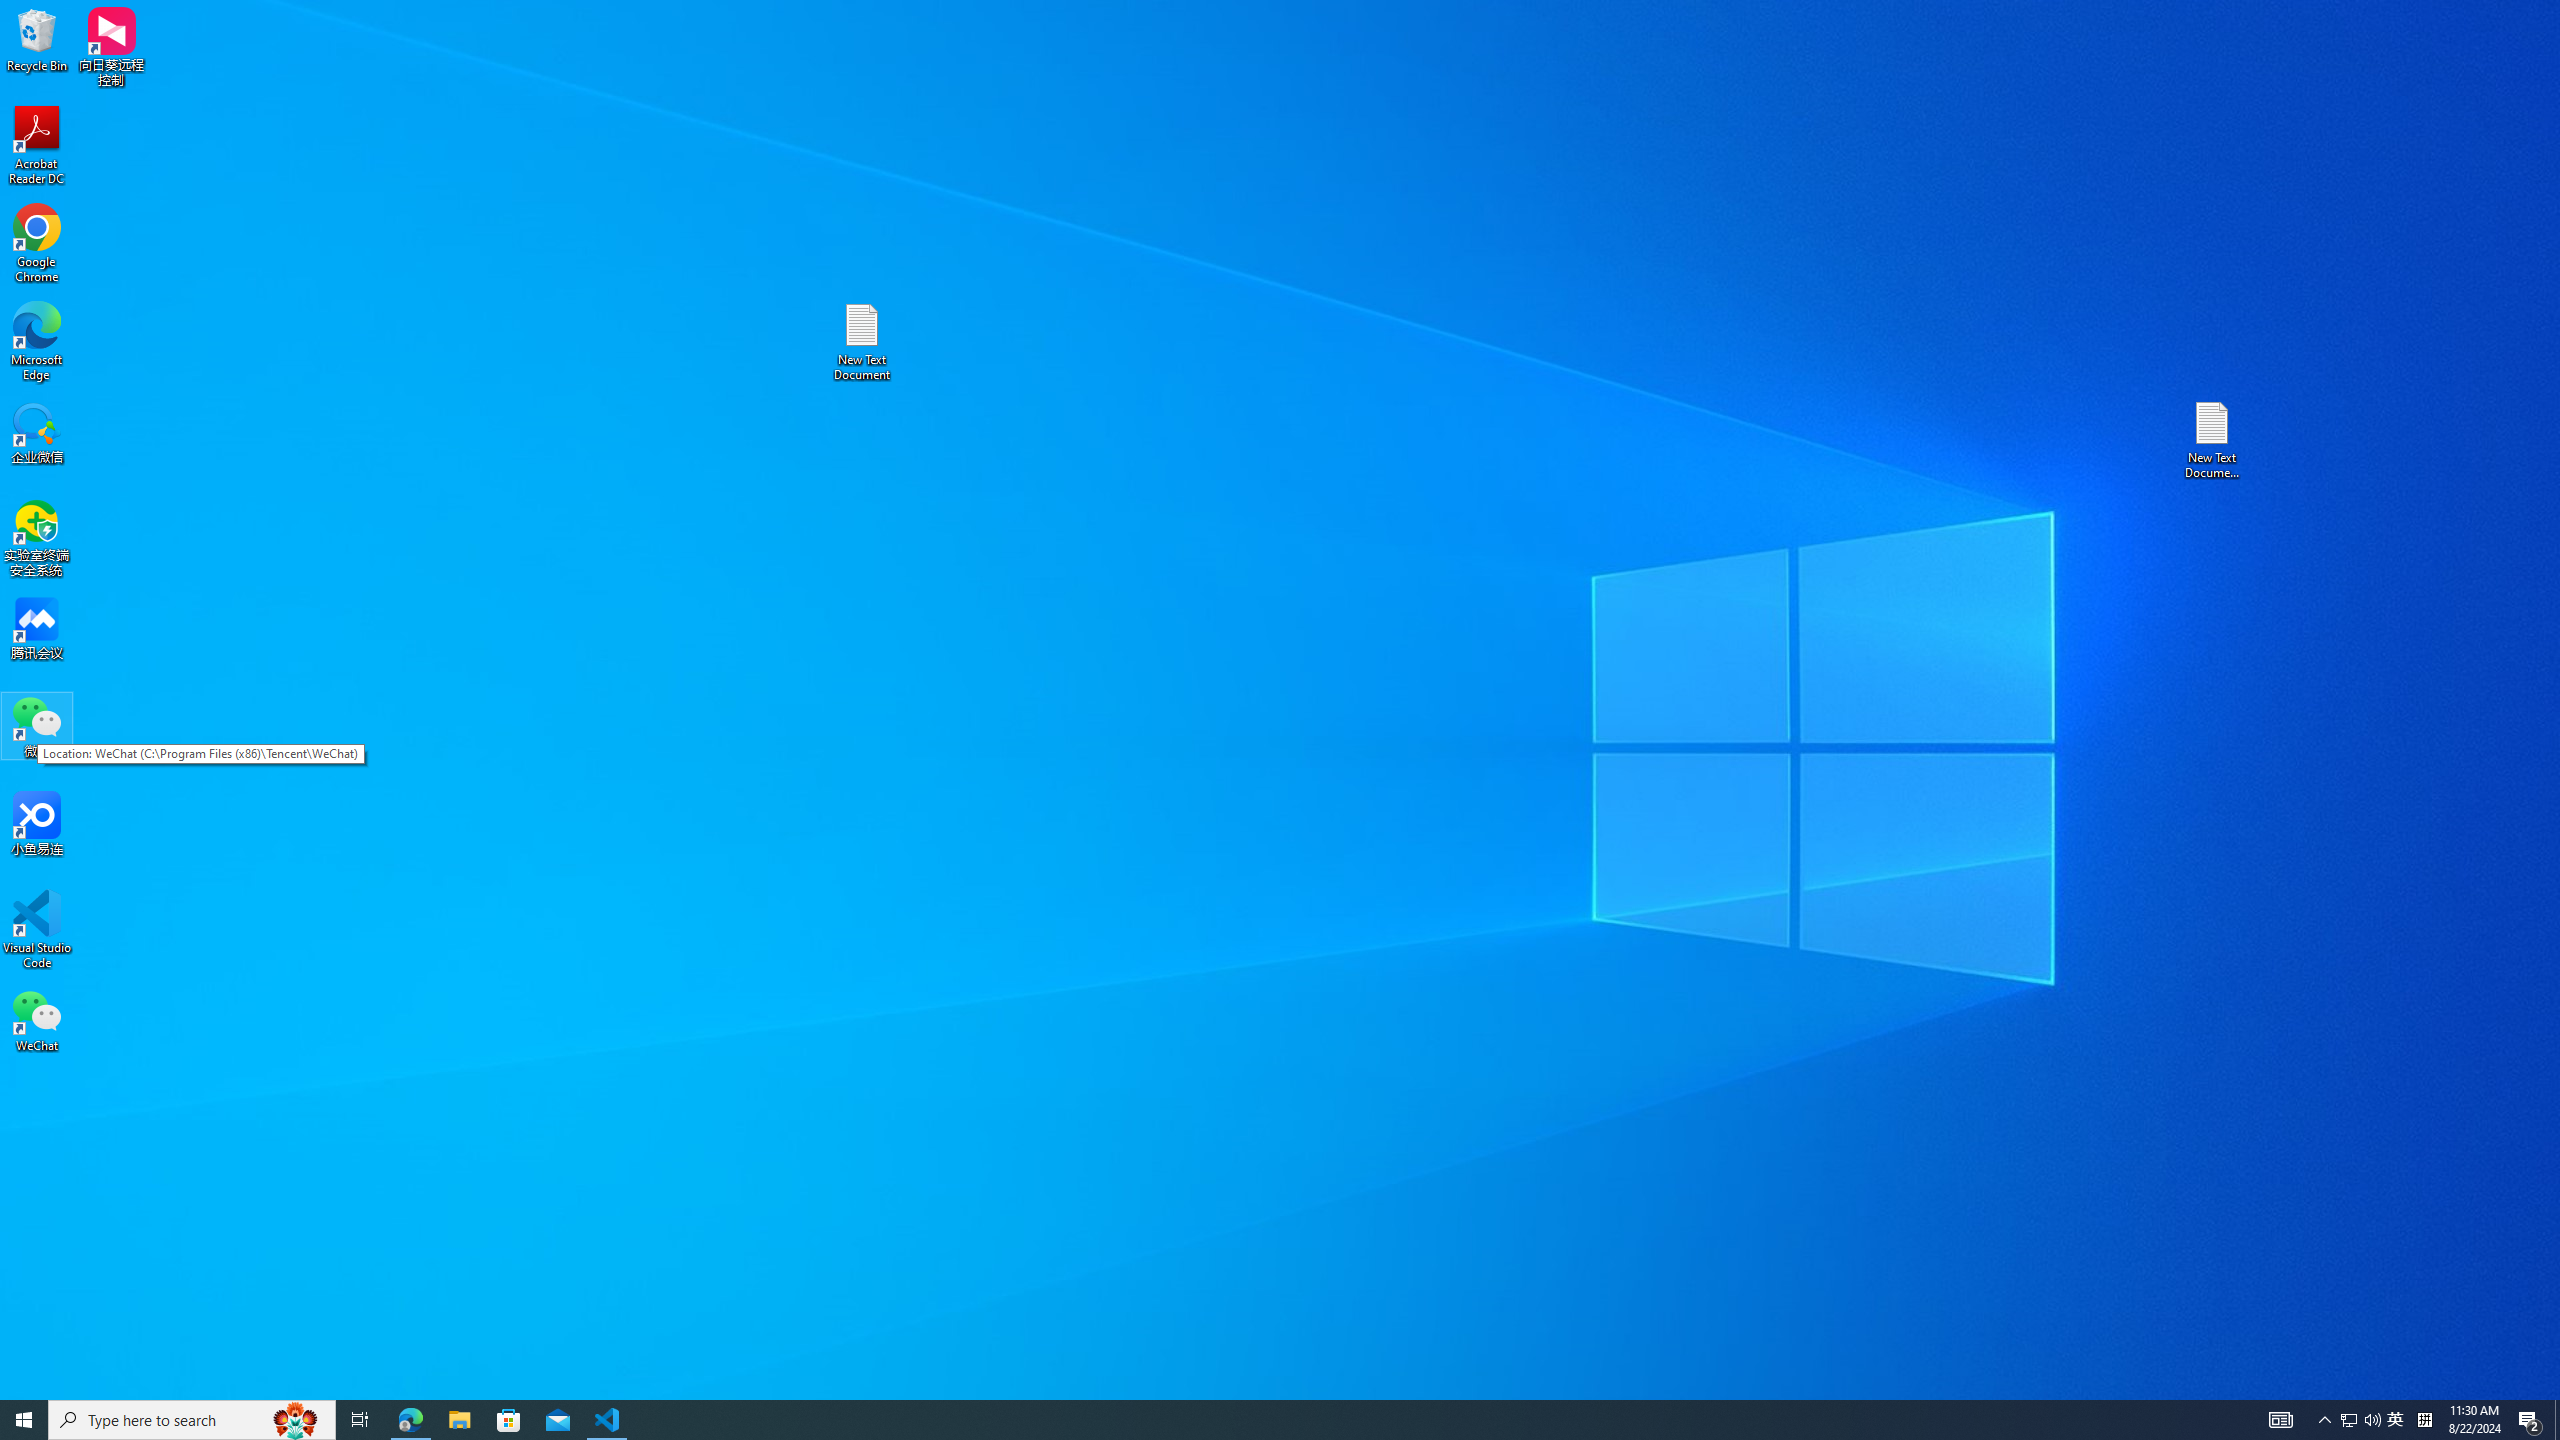 The height and width of the screenshot is (1440, 2560). Describe the element at coordinates (37, 342) in the screenshot. I see `File Explorer` at that location.